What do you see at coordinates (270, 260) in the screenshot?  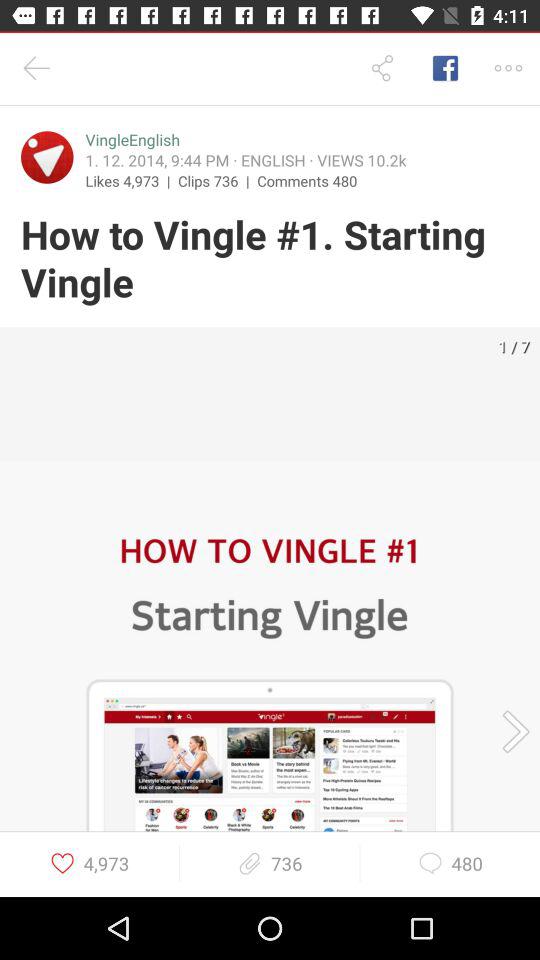 I see `choose how to vingle item` at bounding box center [270, 260].